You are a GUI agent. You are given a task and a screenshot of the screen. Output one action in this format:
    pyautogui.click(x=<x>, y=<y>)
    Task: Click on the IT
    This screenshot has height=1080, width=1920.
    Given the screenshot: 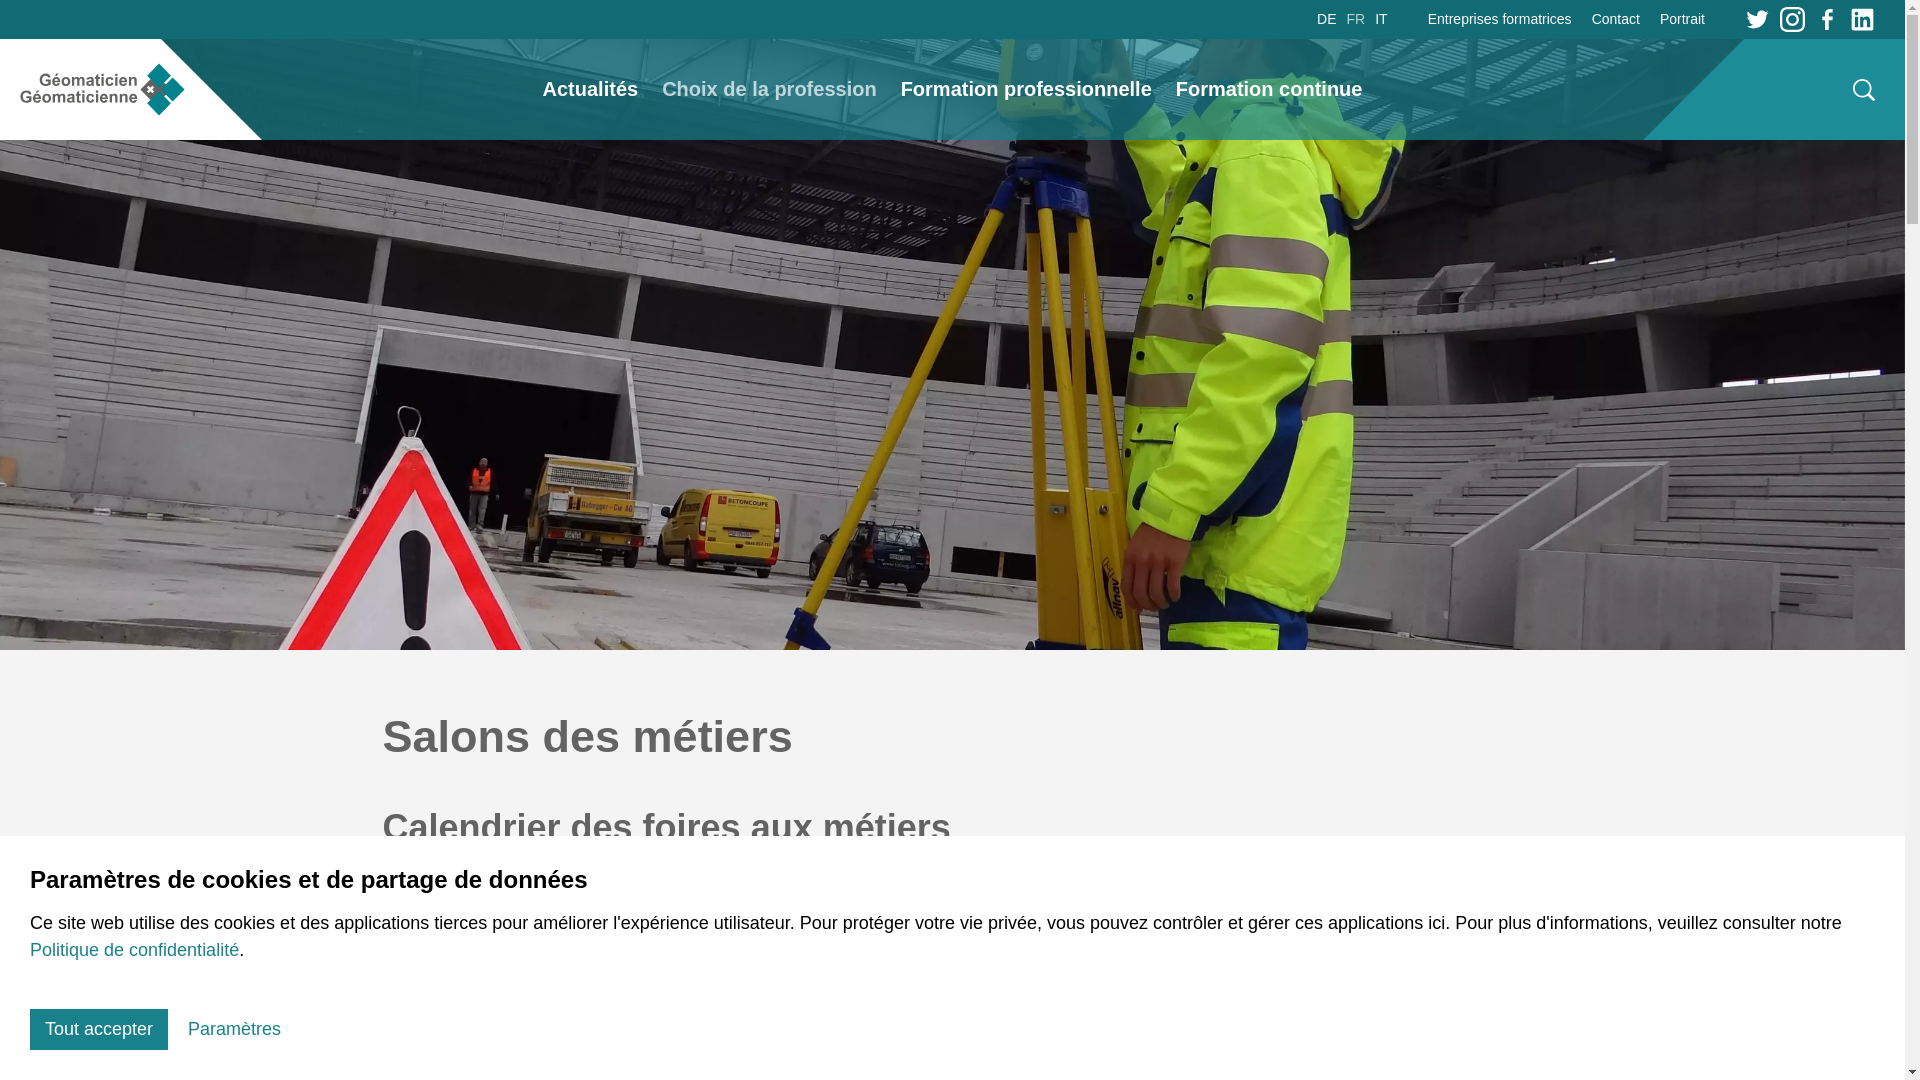 What is the action you would take?
    pyautogui.click(x=1378, y=19)
    